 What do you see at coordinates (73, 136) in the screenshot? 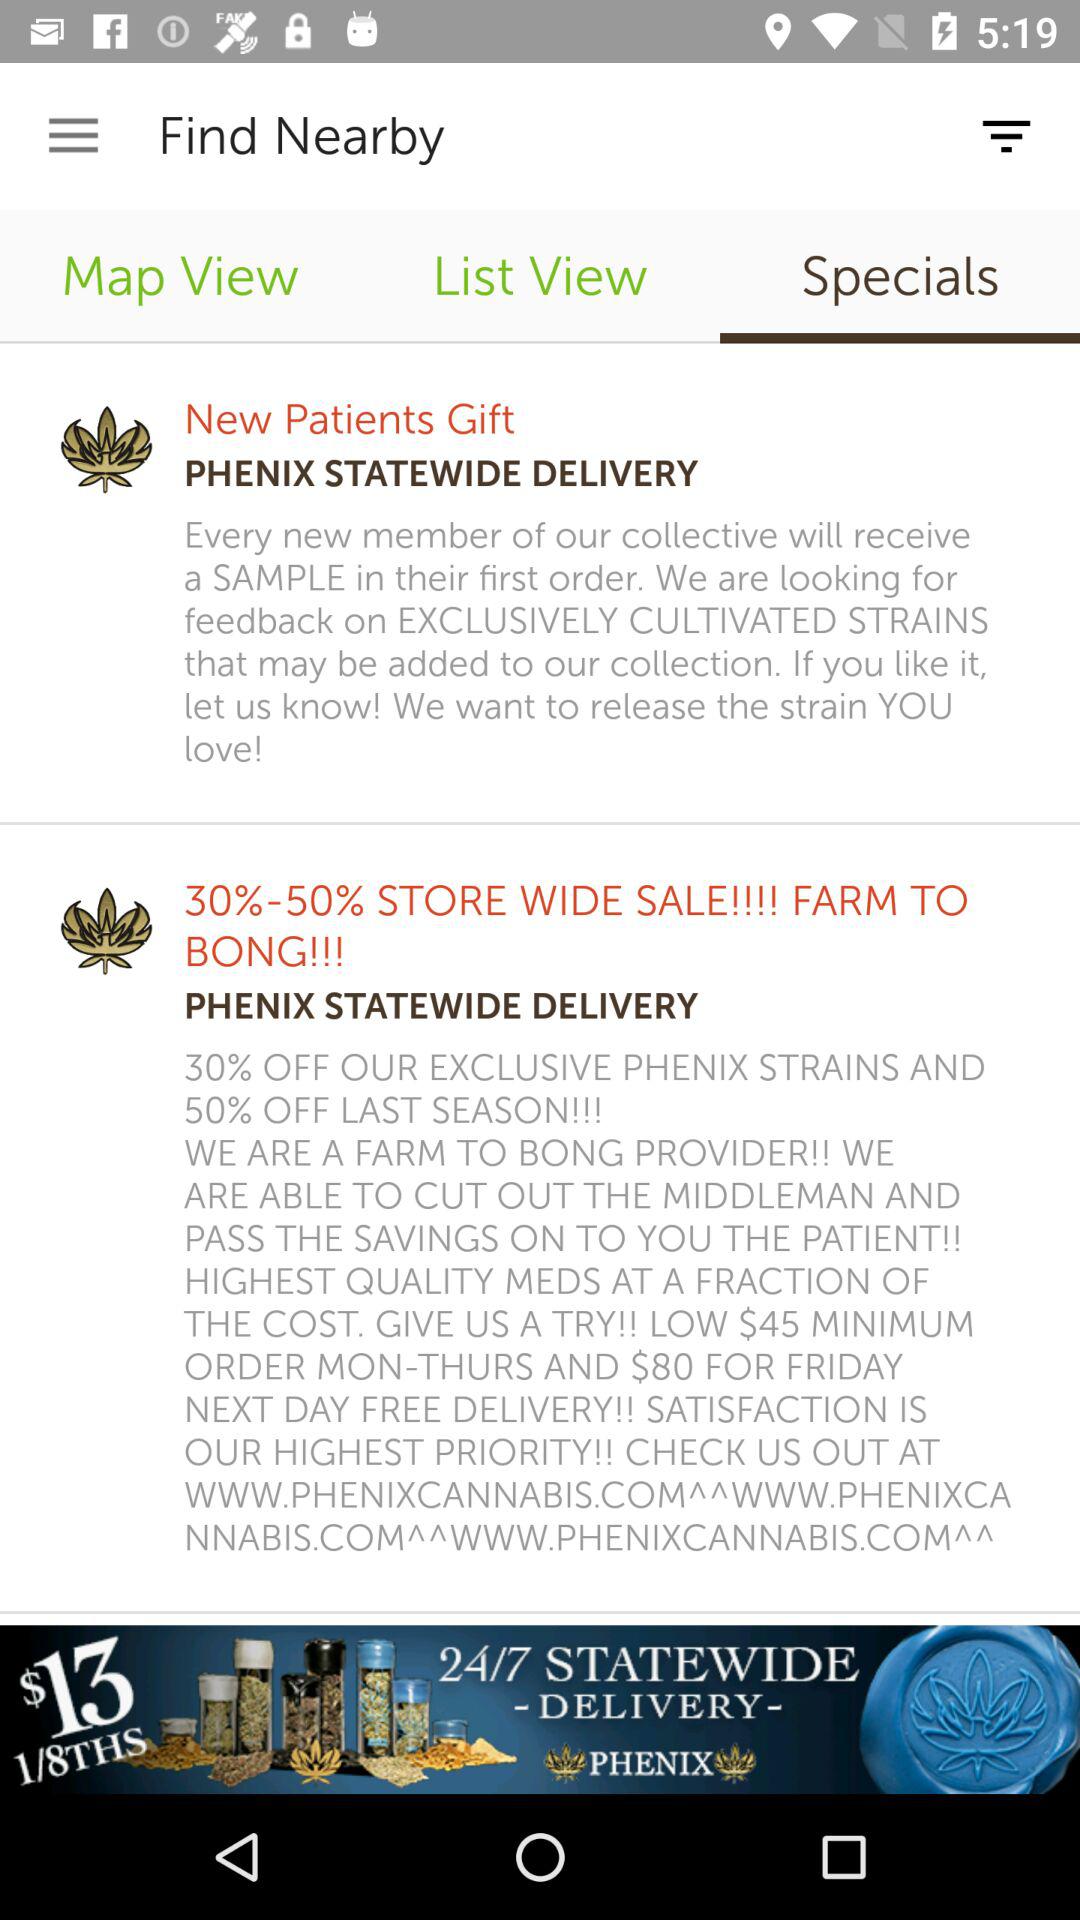
I see `open icon above the map view icon` at bounding box center [73, 136].